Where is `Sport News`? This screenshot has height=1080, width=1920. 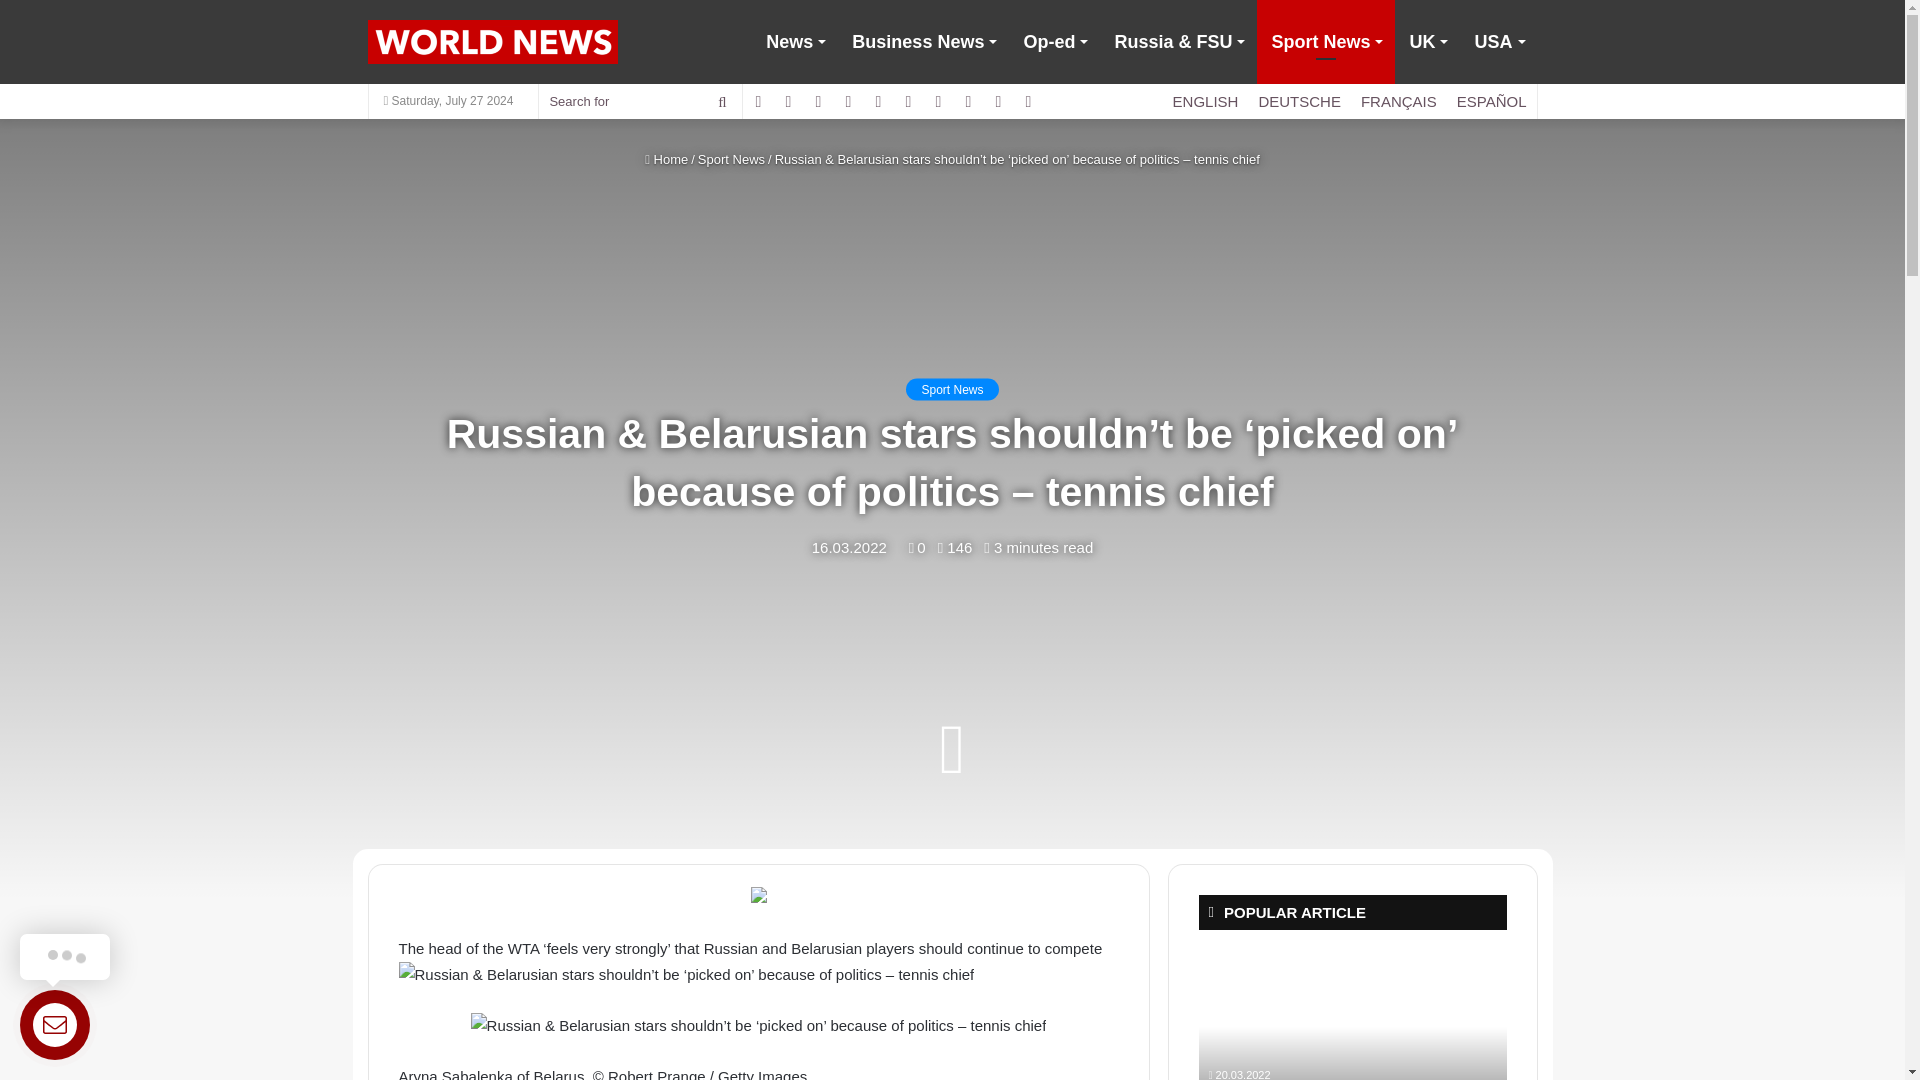
Sport News is located at coordinates (1326, 42).